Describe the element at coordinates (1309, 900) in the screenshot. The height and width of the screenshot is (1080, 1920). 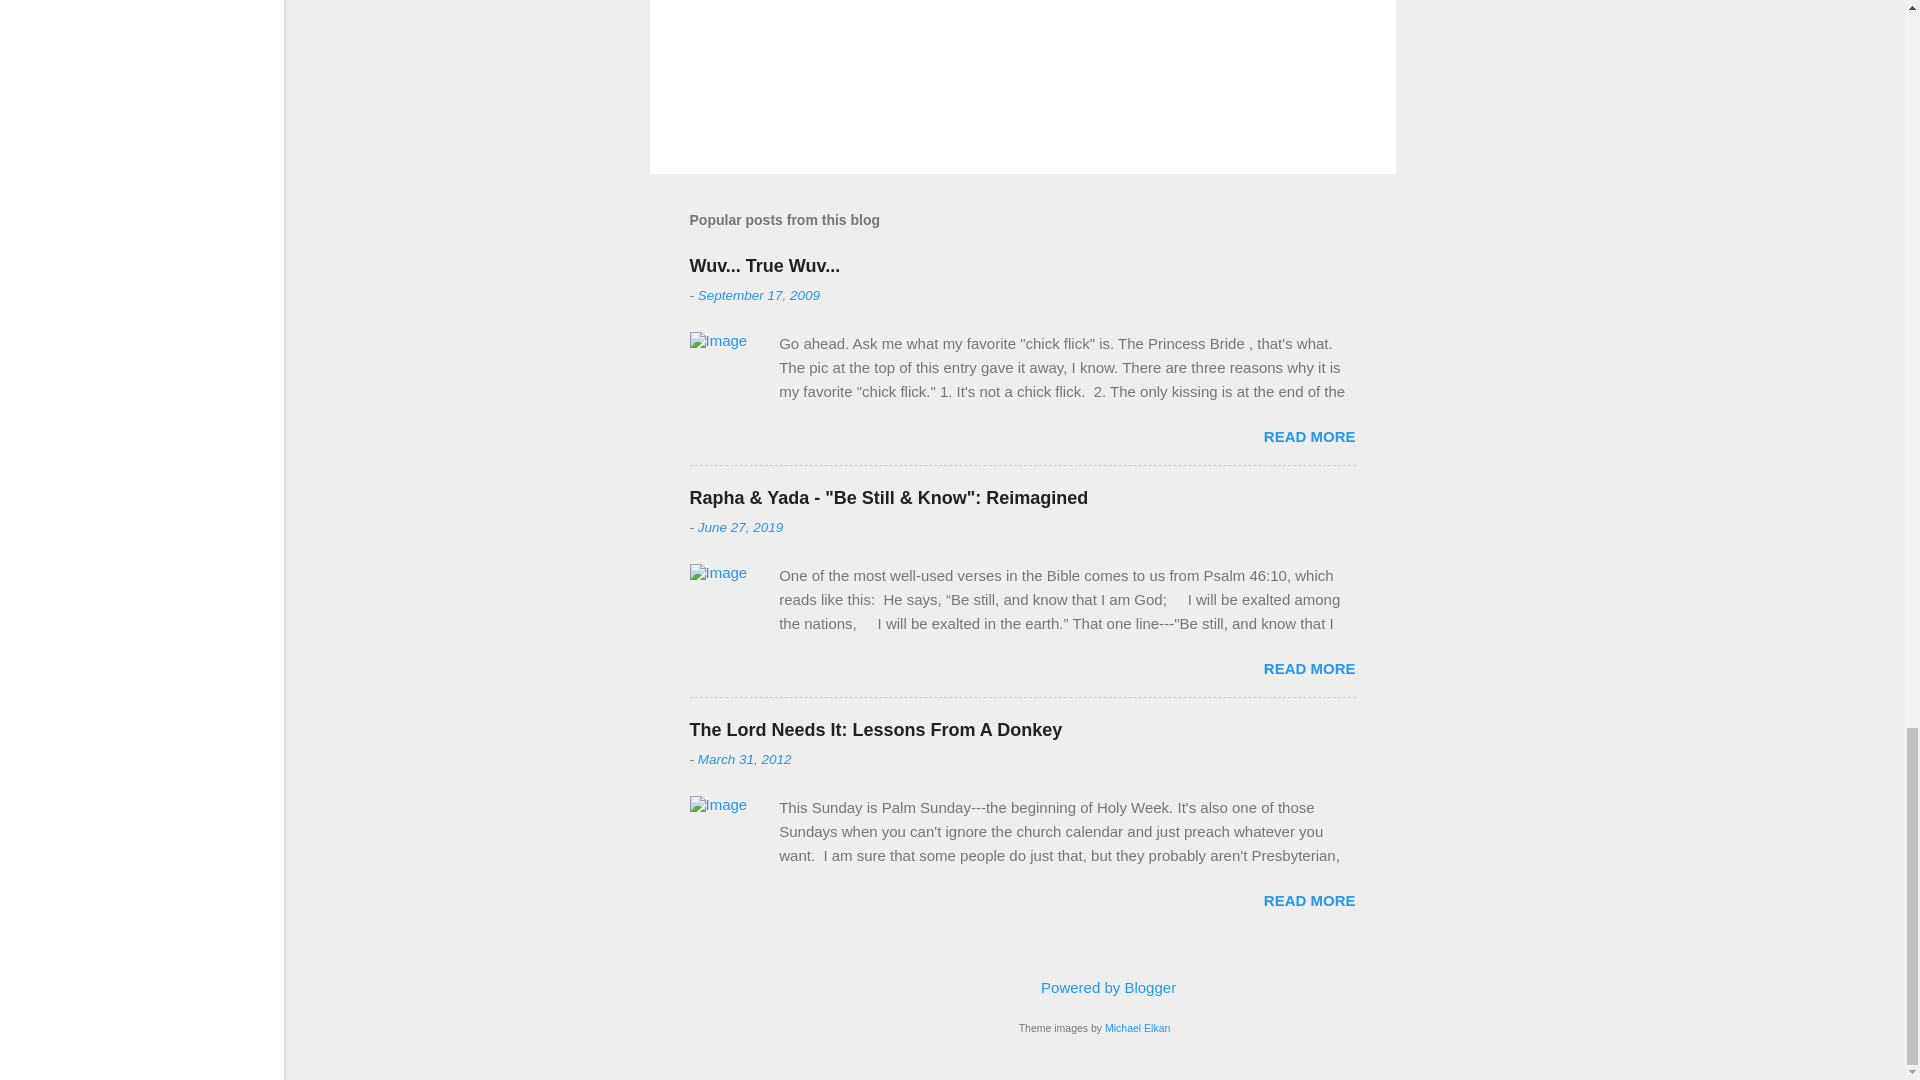
I see `READ MORE` at that location.